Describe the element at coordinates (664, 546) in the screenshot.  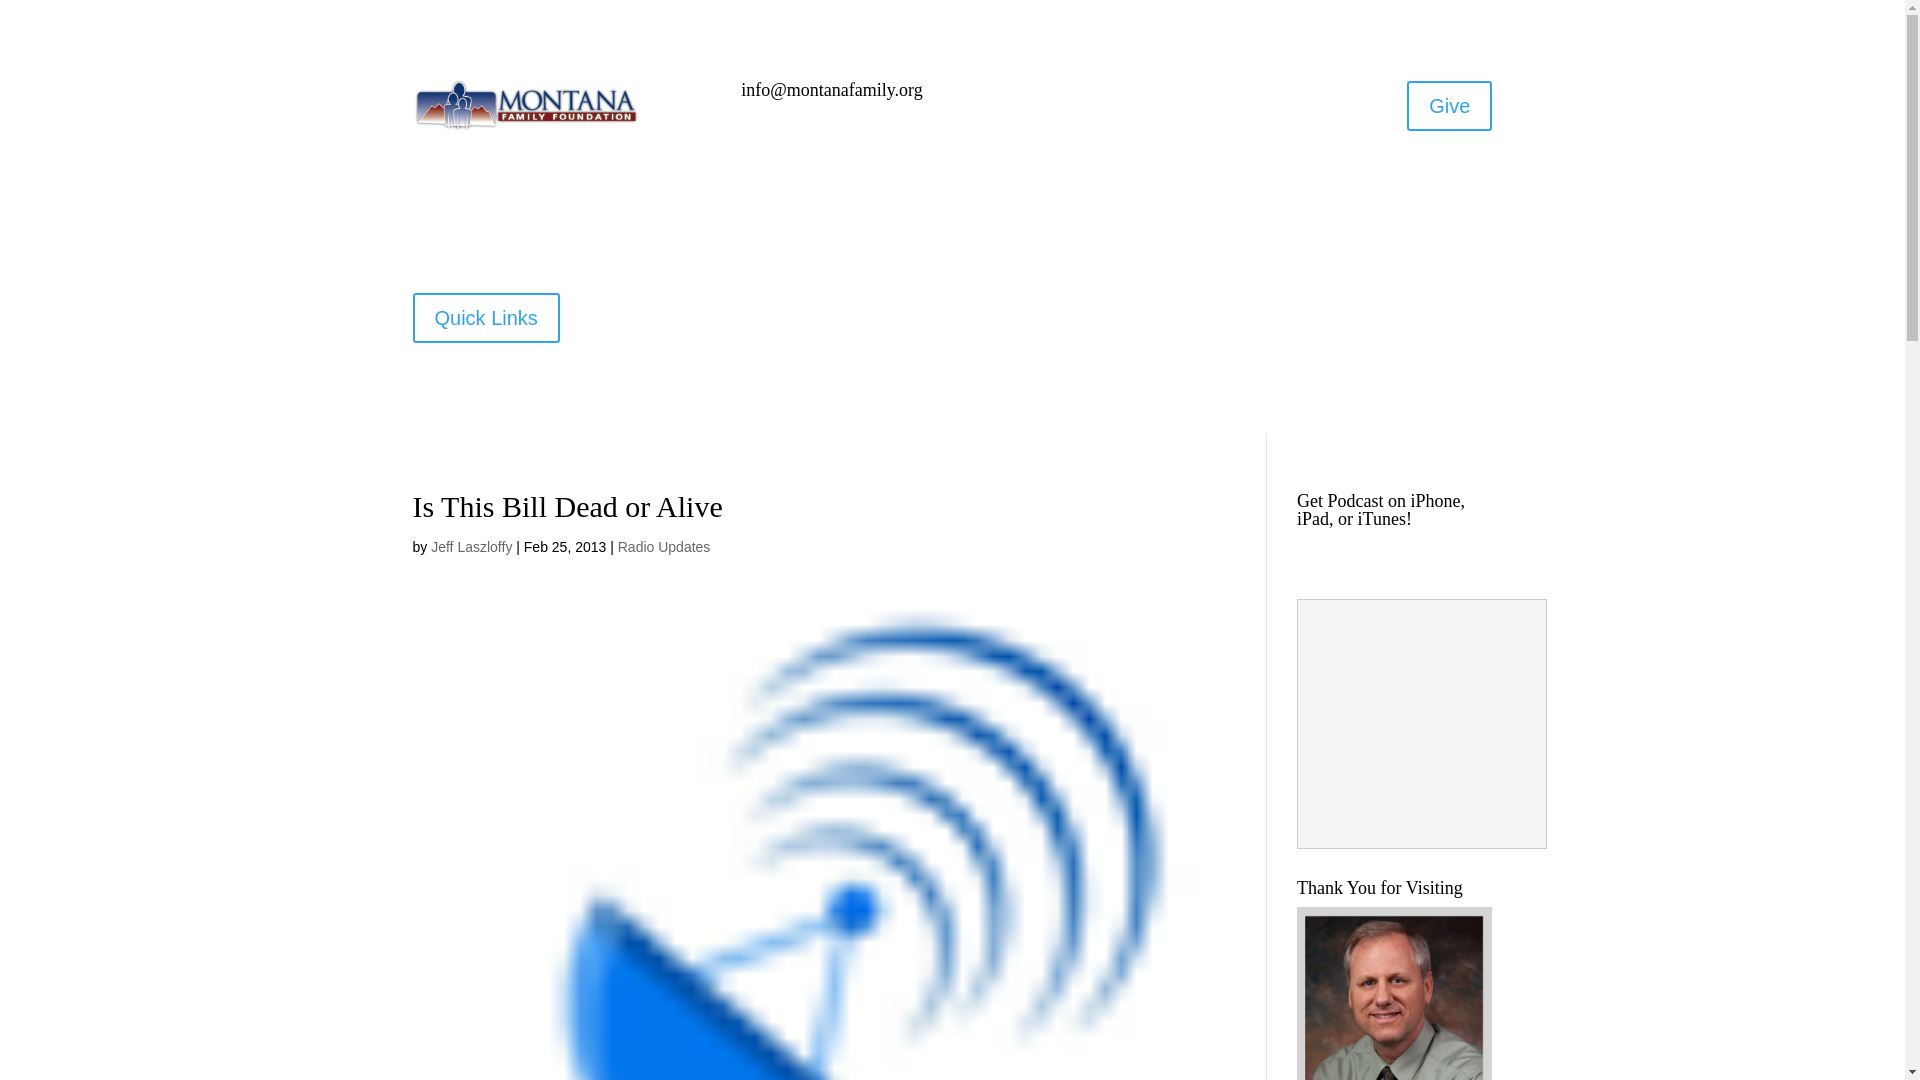
I see `Radio Updates` at that location.